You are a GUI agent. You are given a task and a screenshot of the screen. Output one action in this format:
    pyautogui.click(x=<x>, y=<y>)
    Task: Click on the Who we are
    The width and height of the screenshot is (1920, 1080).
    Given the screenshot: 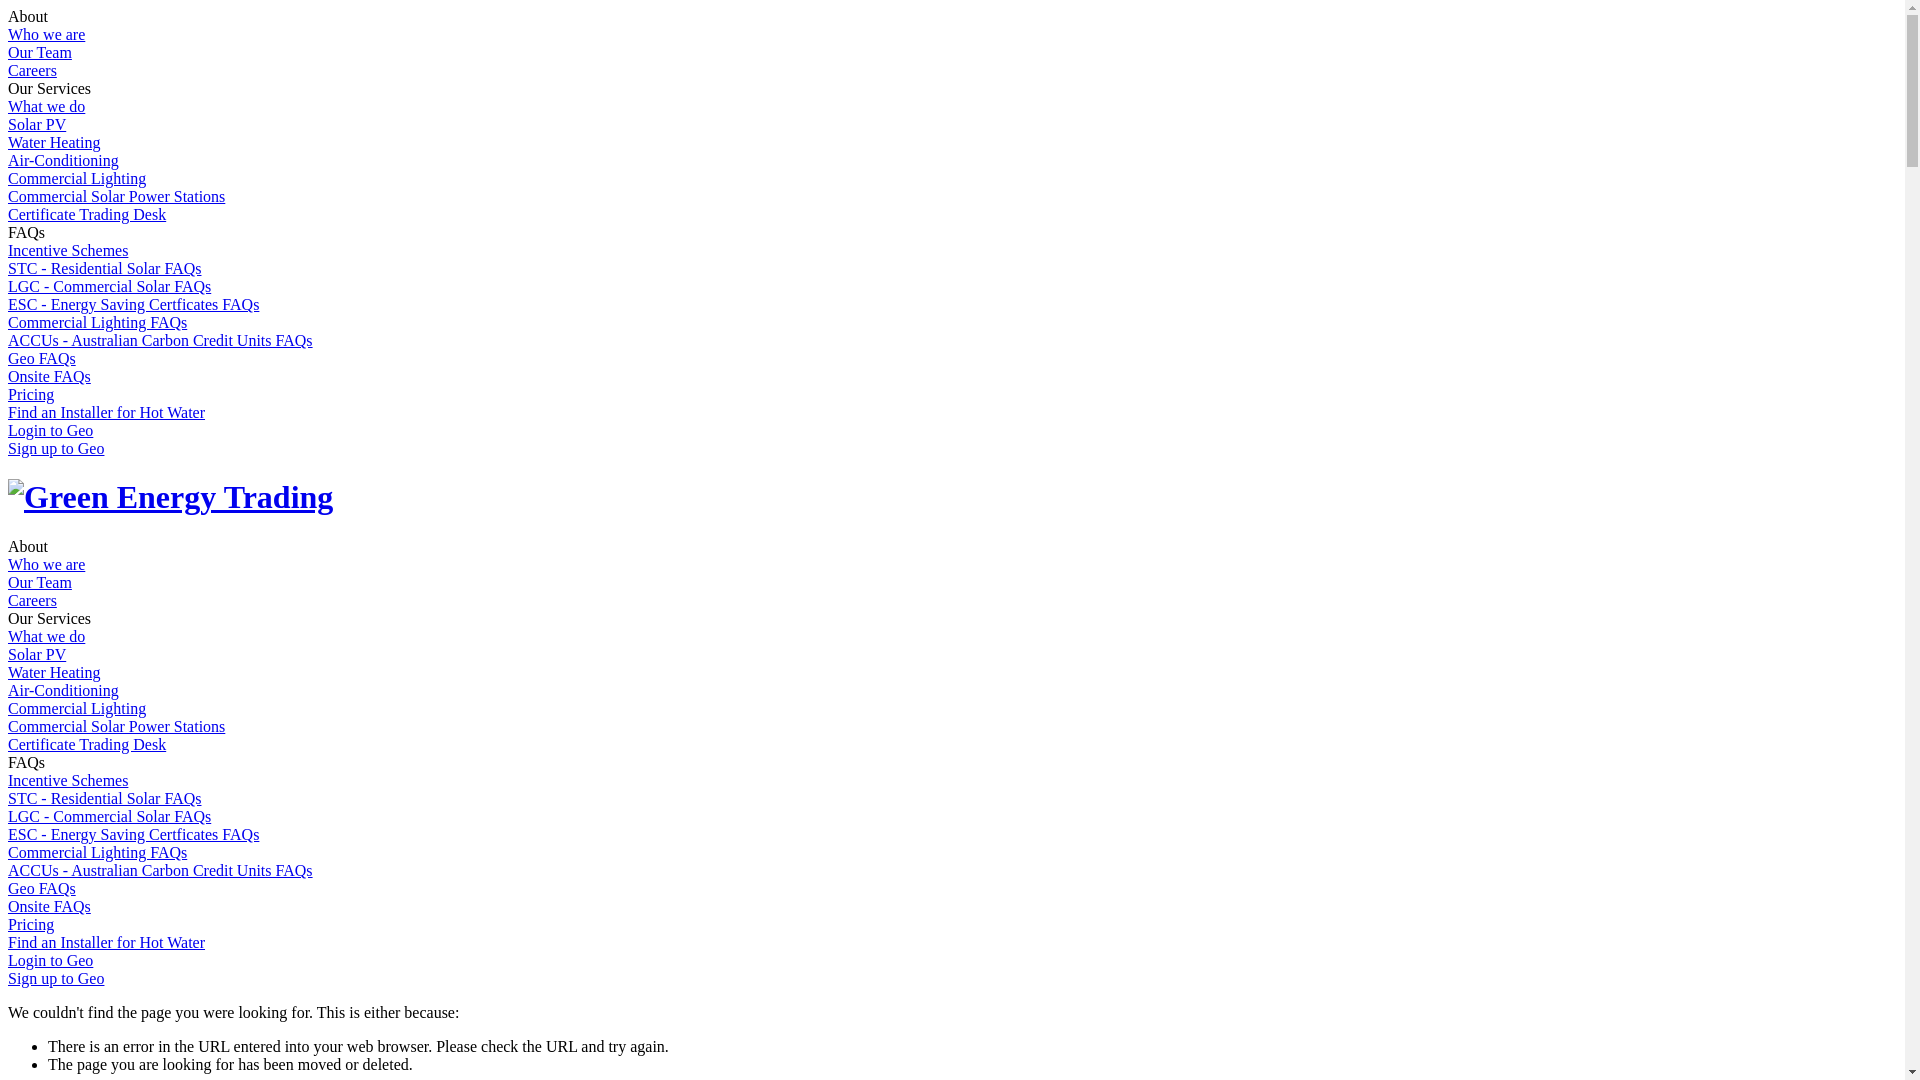 What is the action you would take?
    pyautogui.click(x=46, y=34)
    